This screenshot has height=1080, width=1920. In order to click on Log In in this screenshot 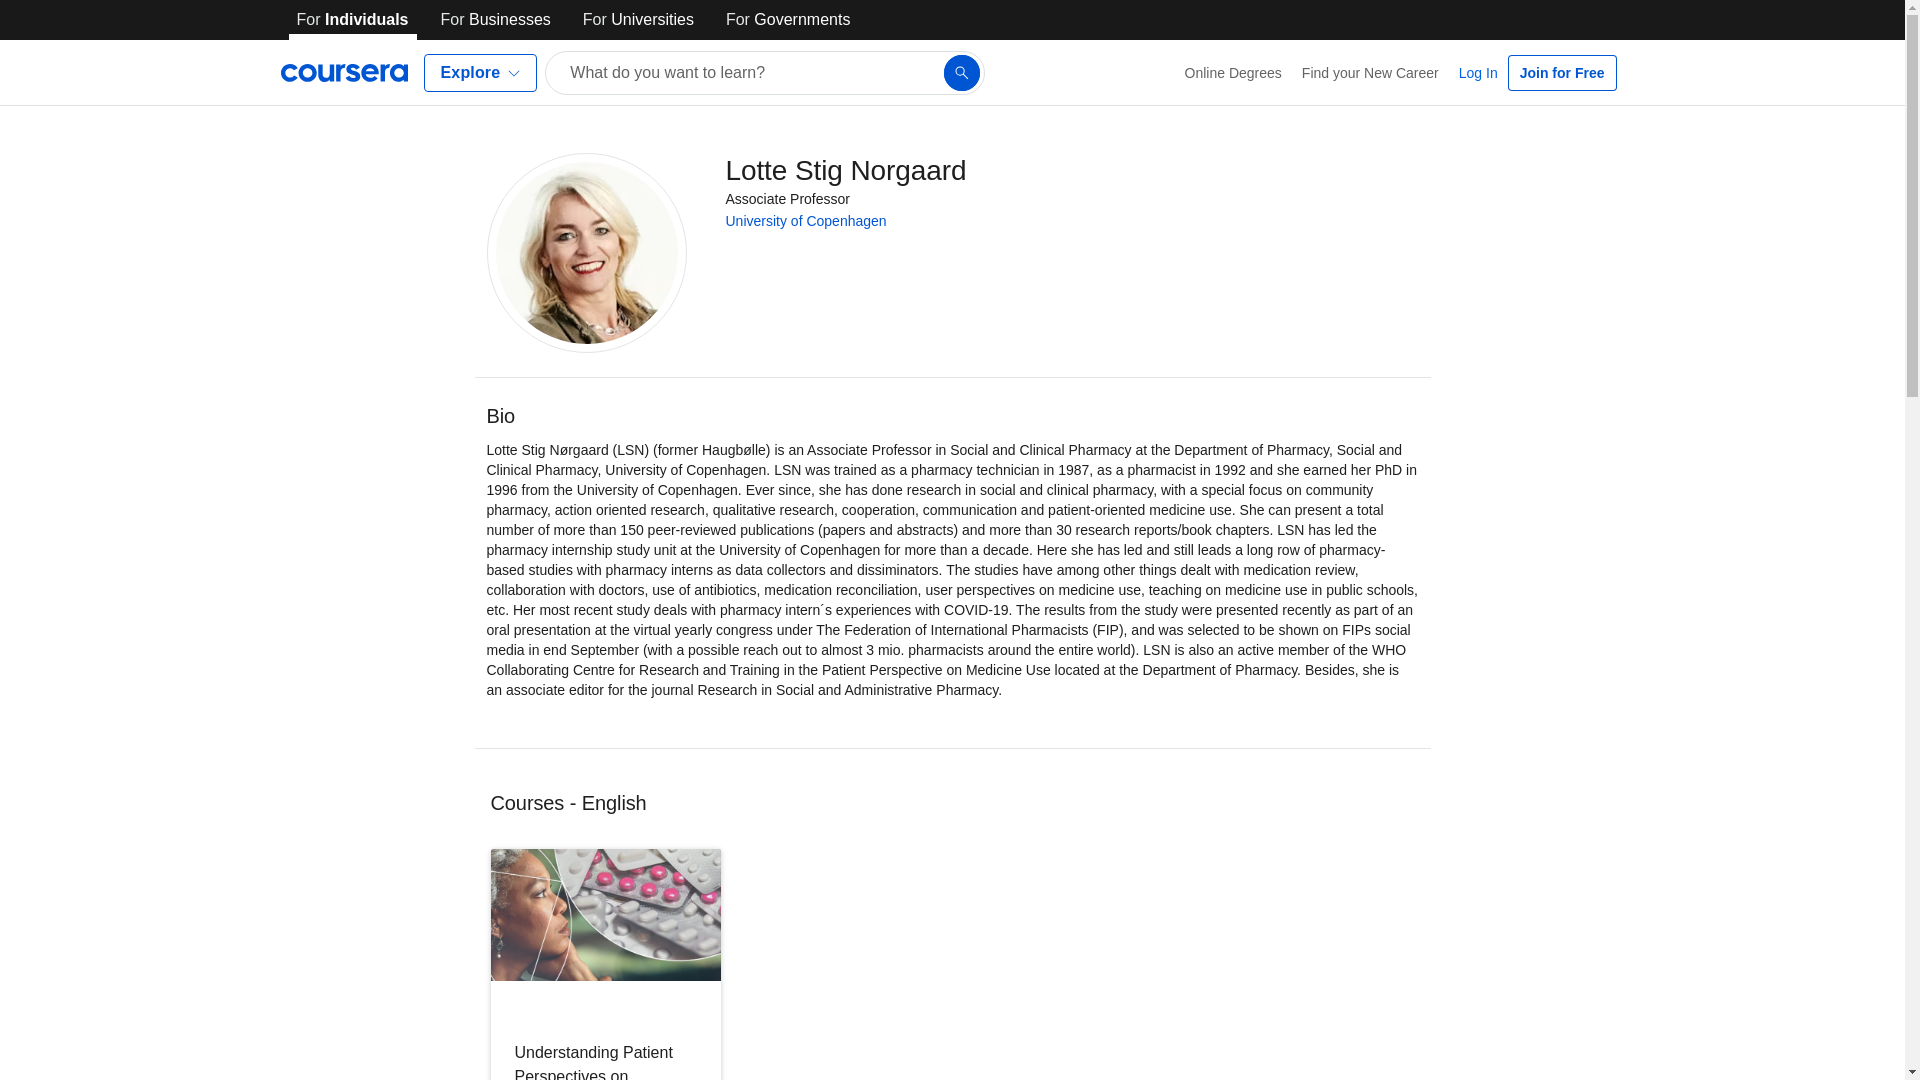, I will do `click(1478, 72)`.